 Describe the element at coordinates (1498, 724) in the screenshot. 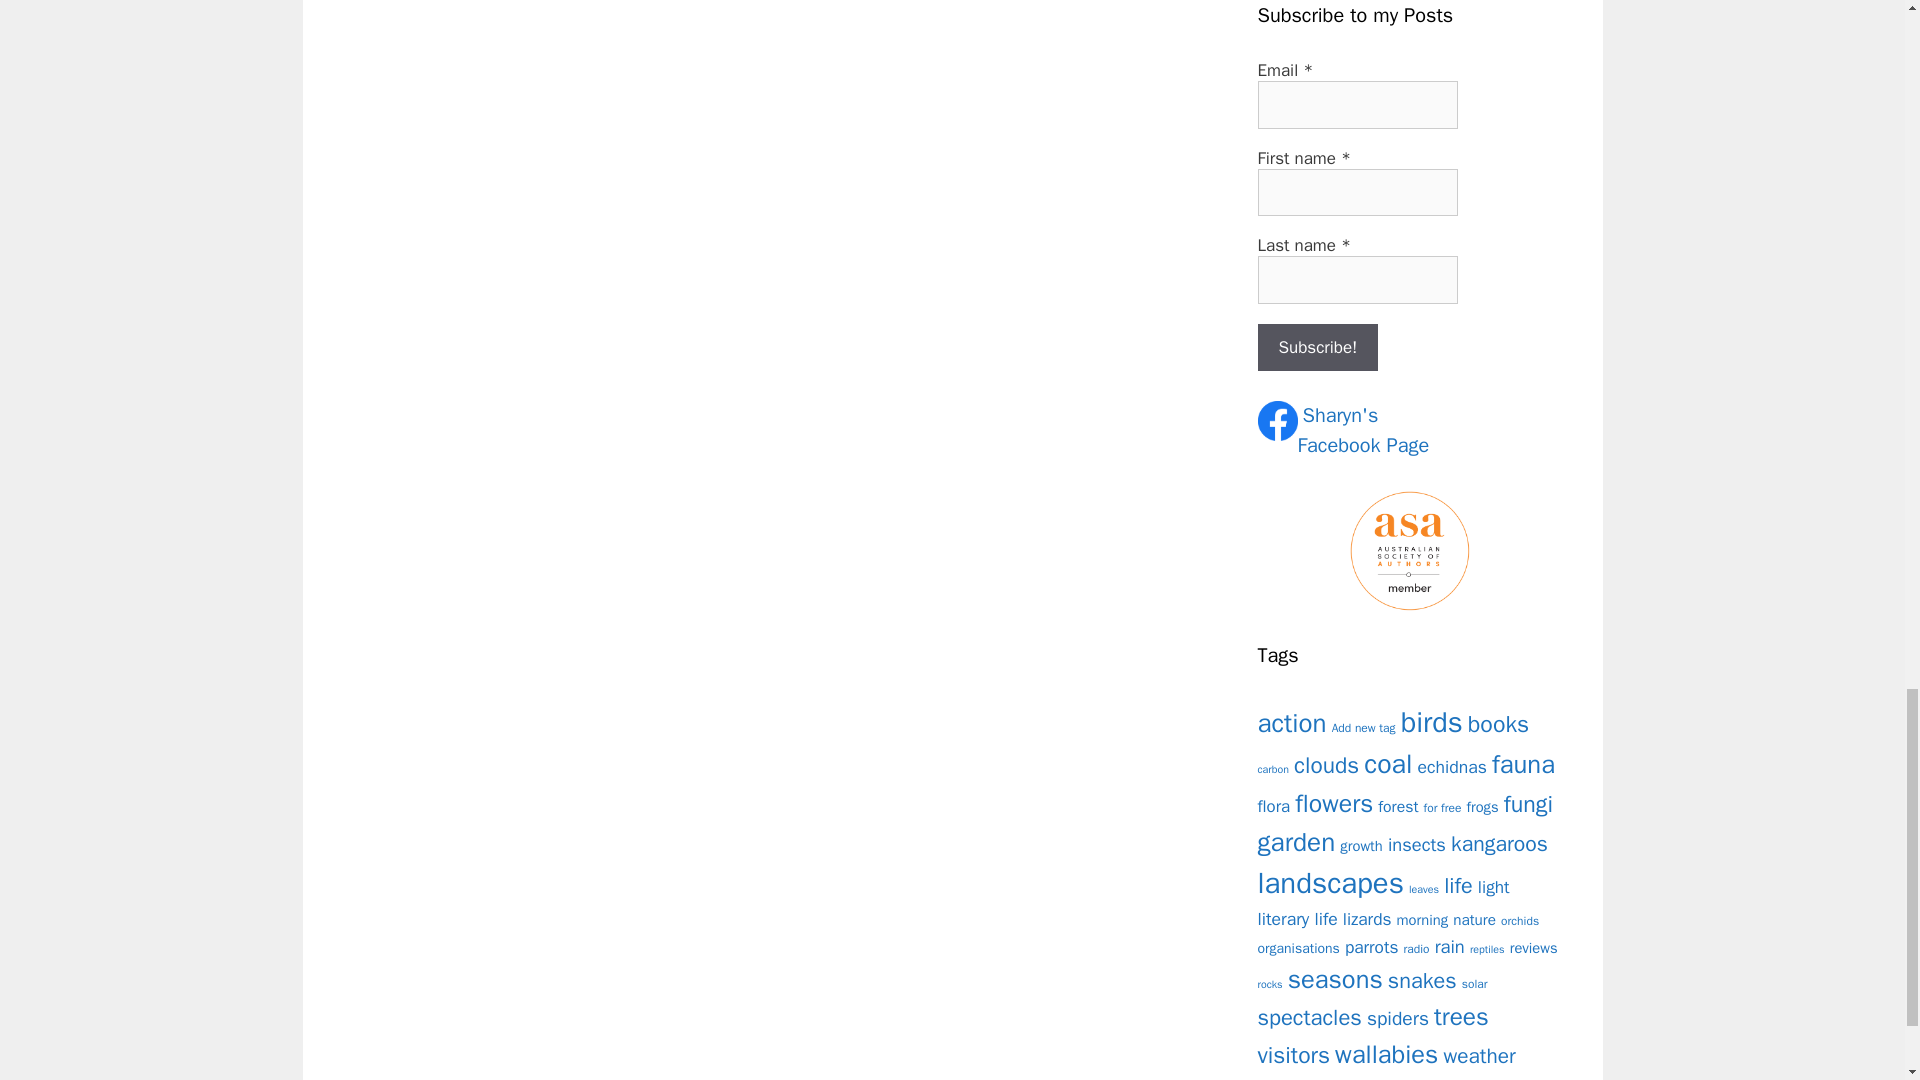

I see `action` at that location.